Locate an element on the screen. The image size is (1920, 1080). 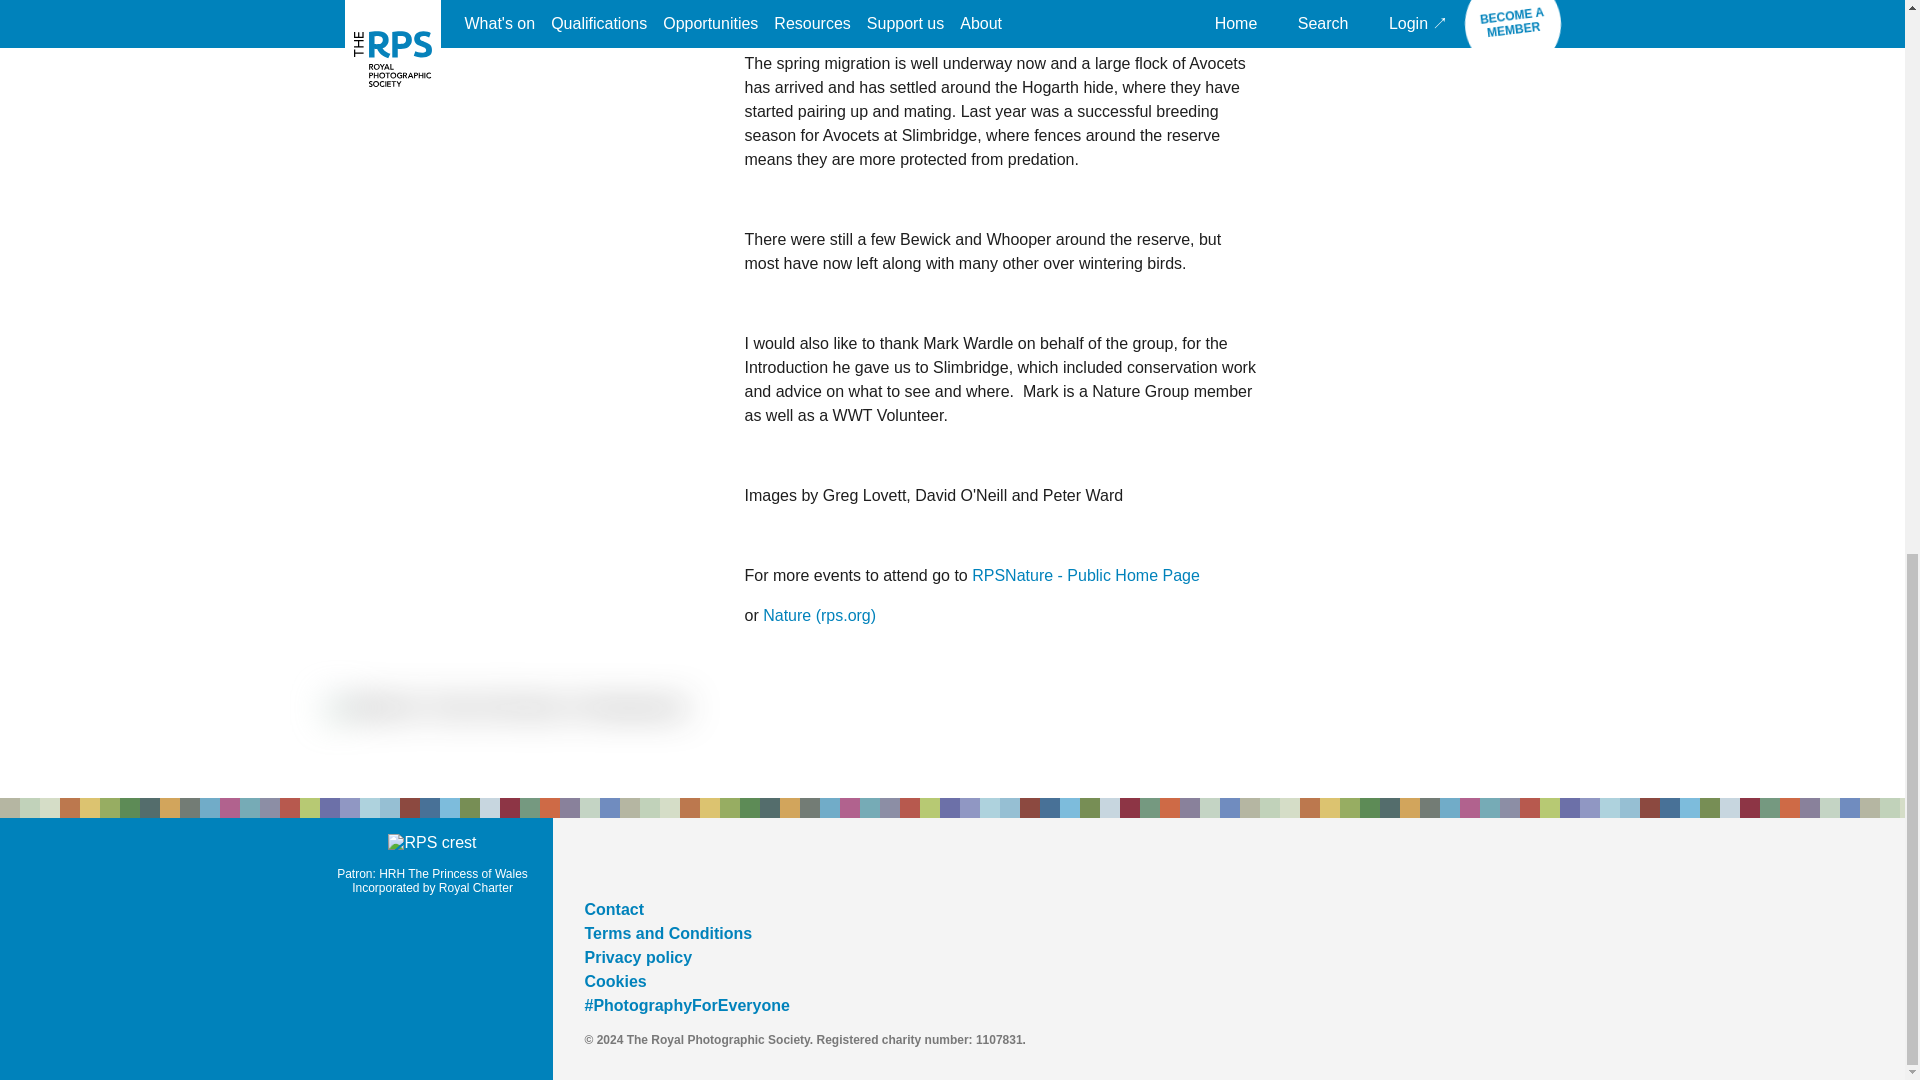
Cookies is located at coordinates (614, 982).